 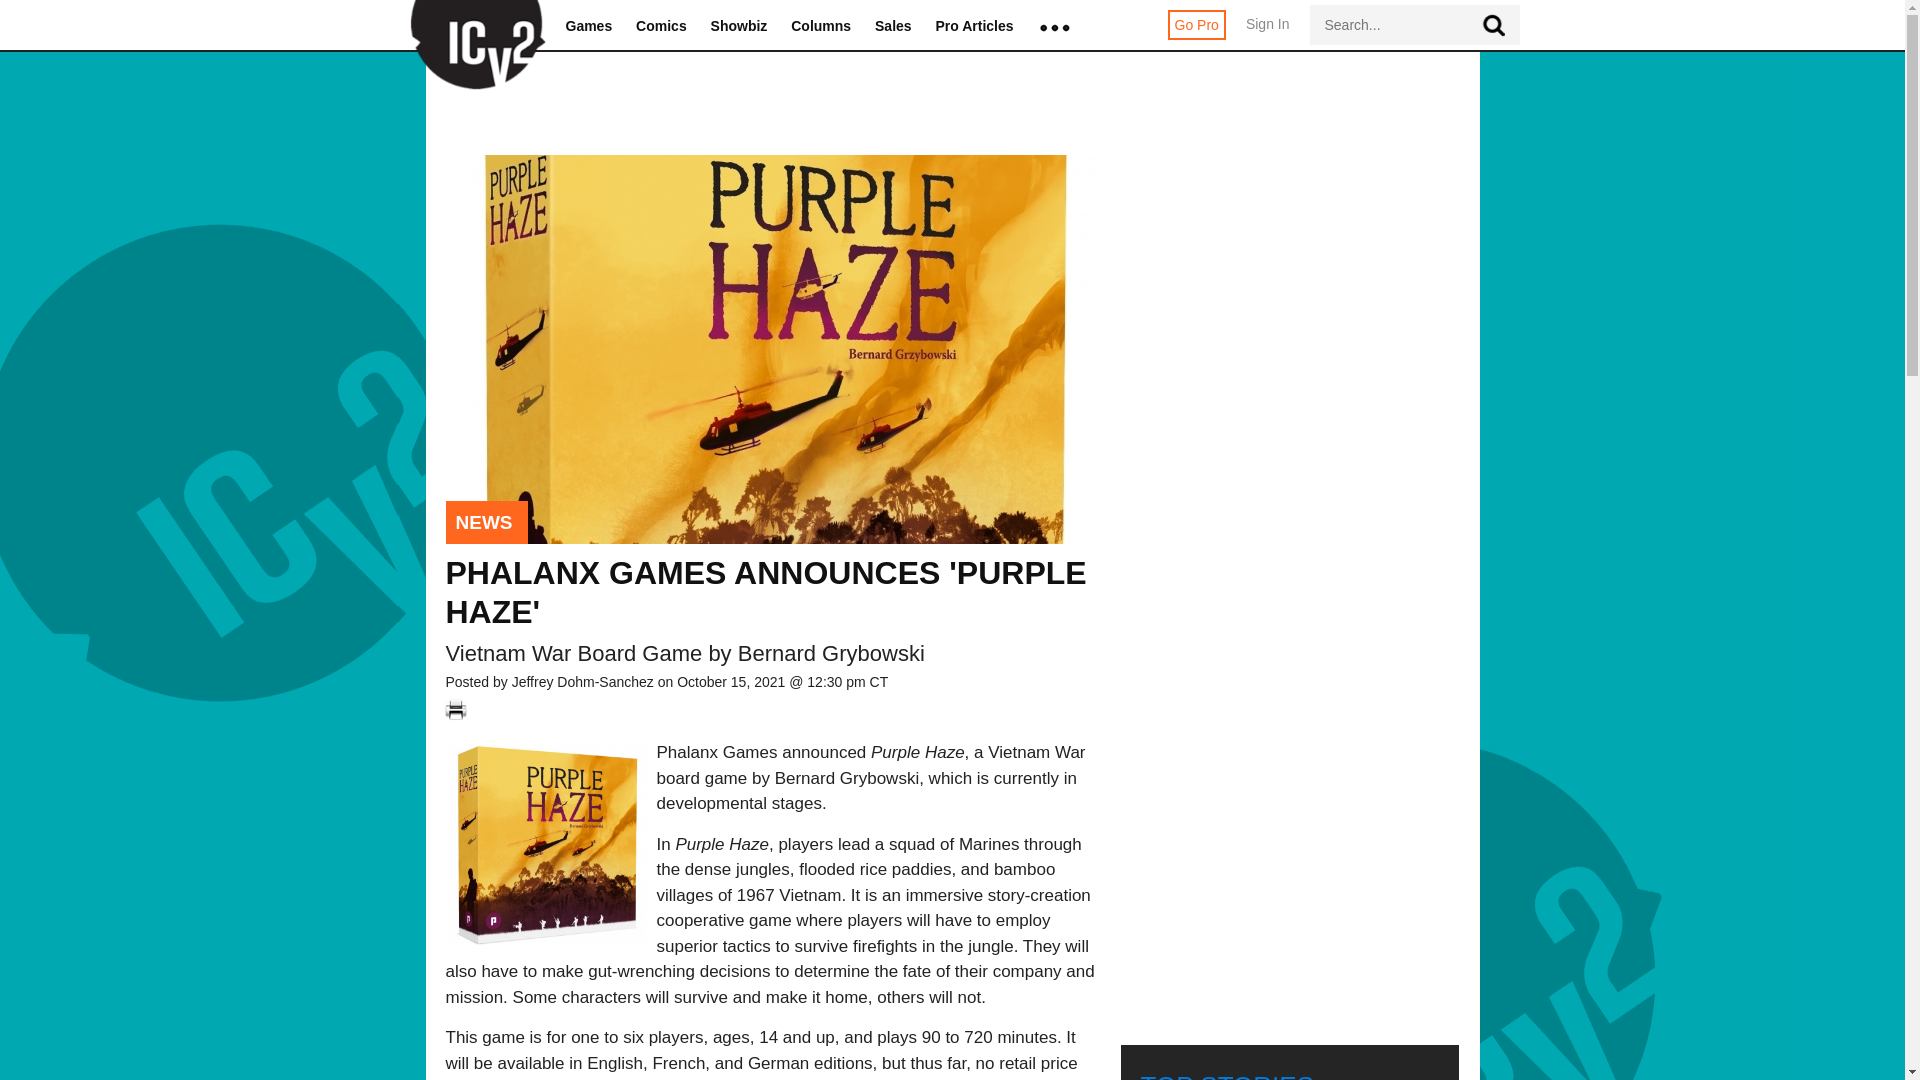 What do you see at coordinates (820, 27) in the screenshot?
I see `Columns` at bounding box center [820, 27].